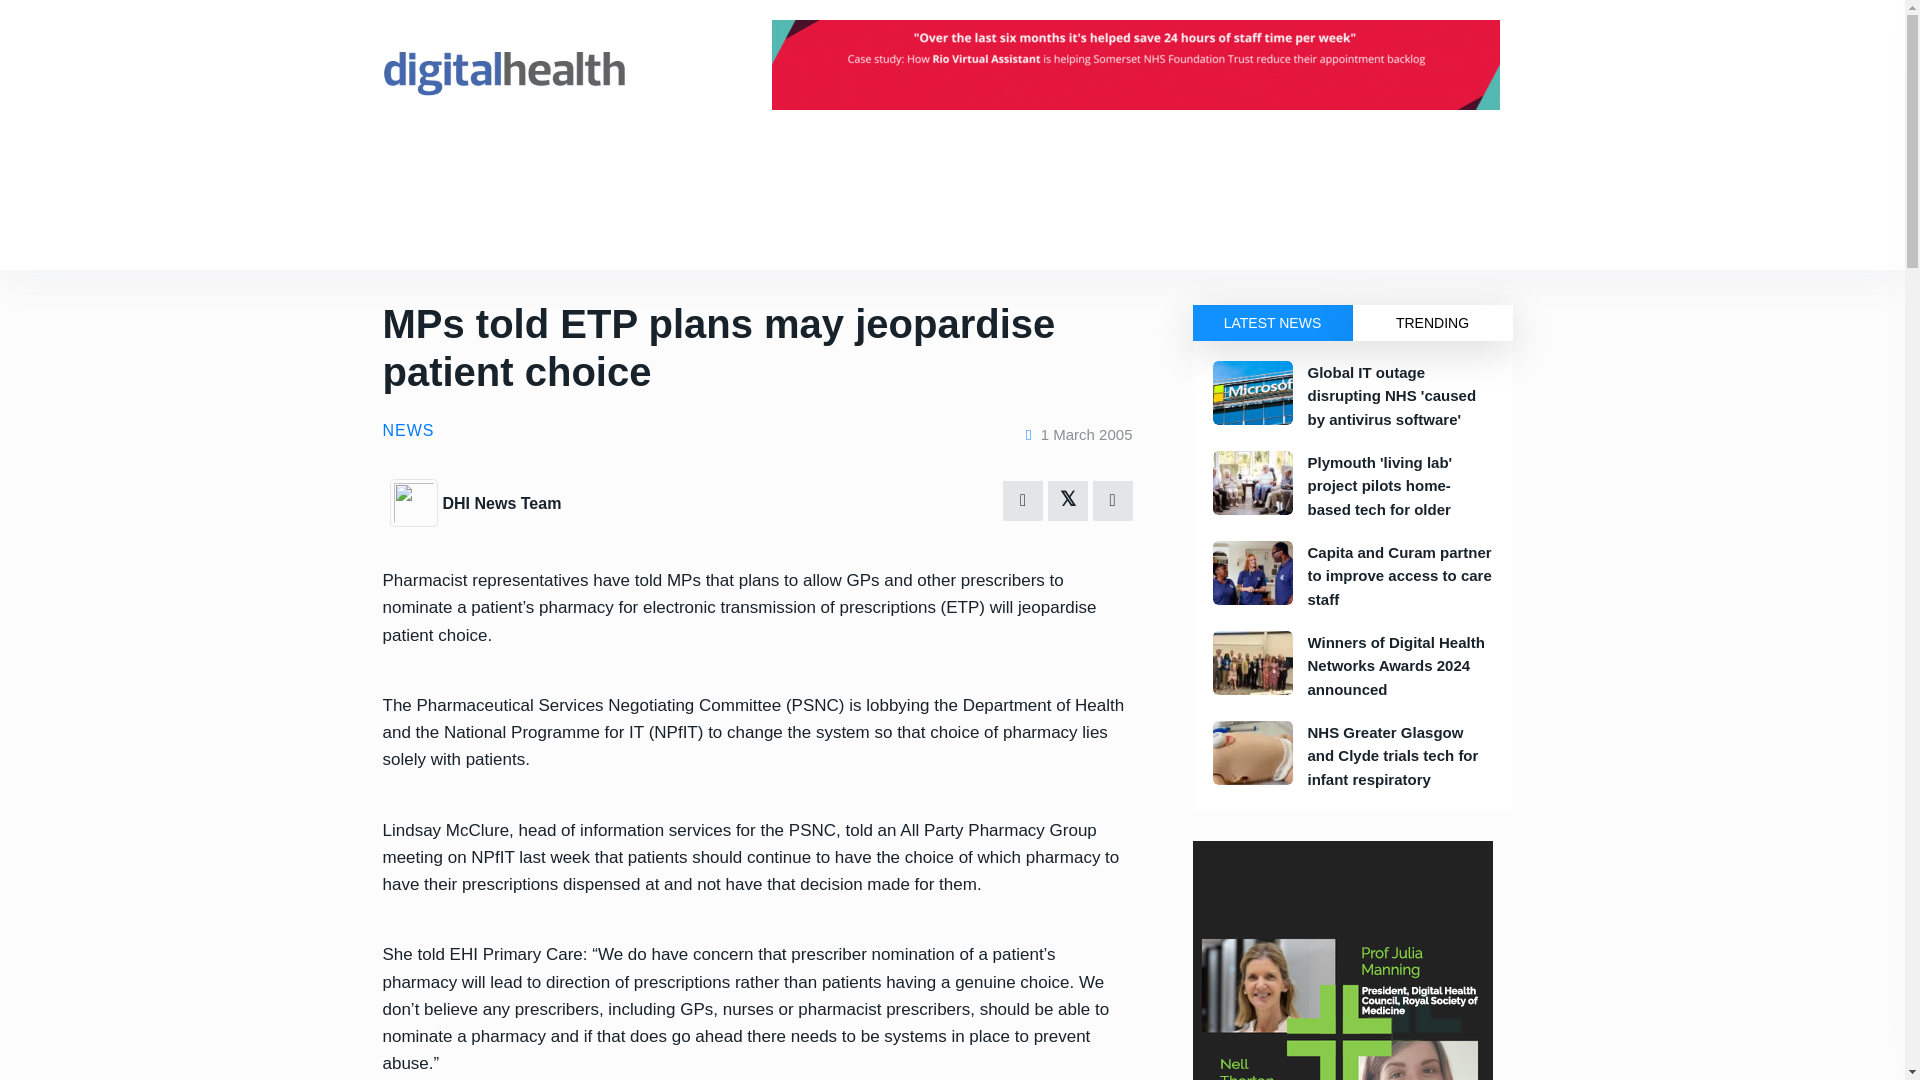  I want to click on Intelligence, so click(600, 164).